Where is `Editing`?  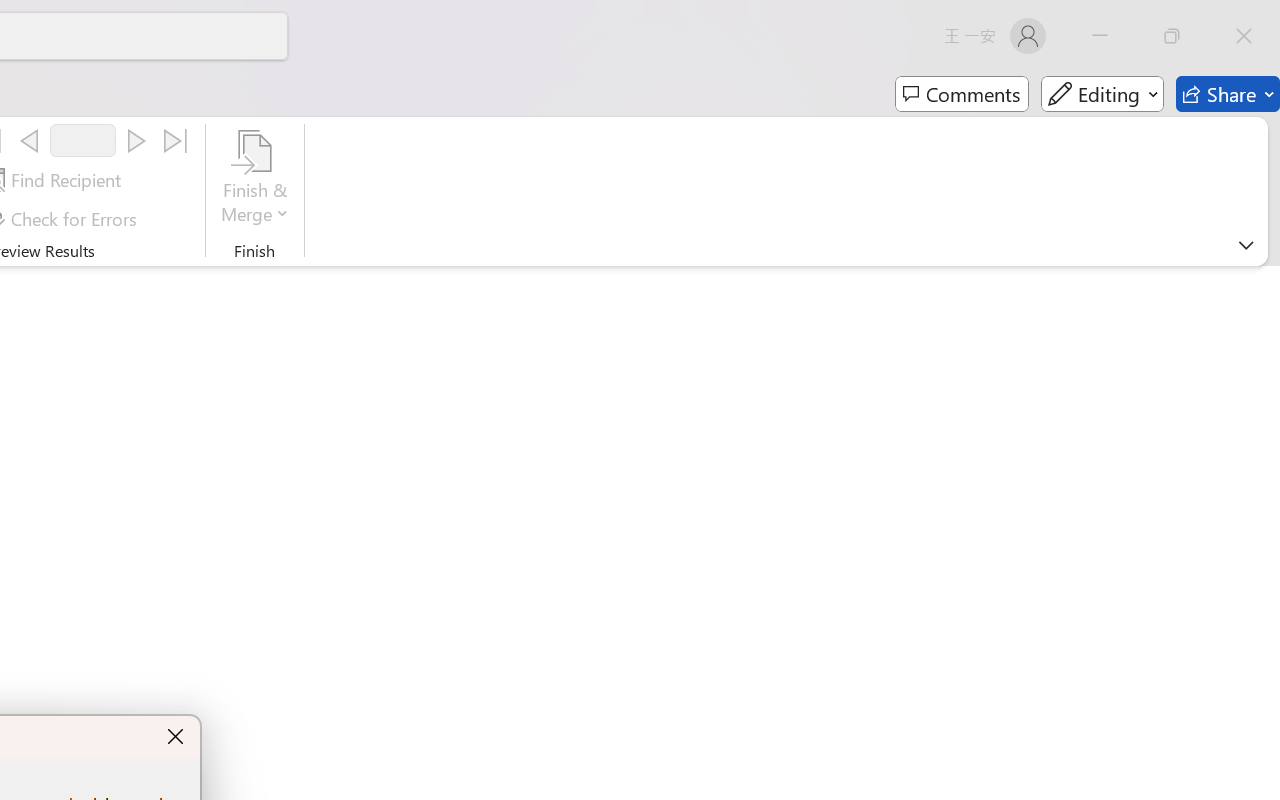 Editing is located at coordinates (1102, 94).